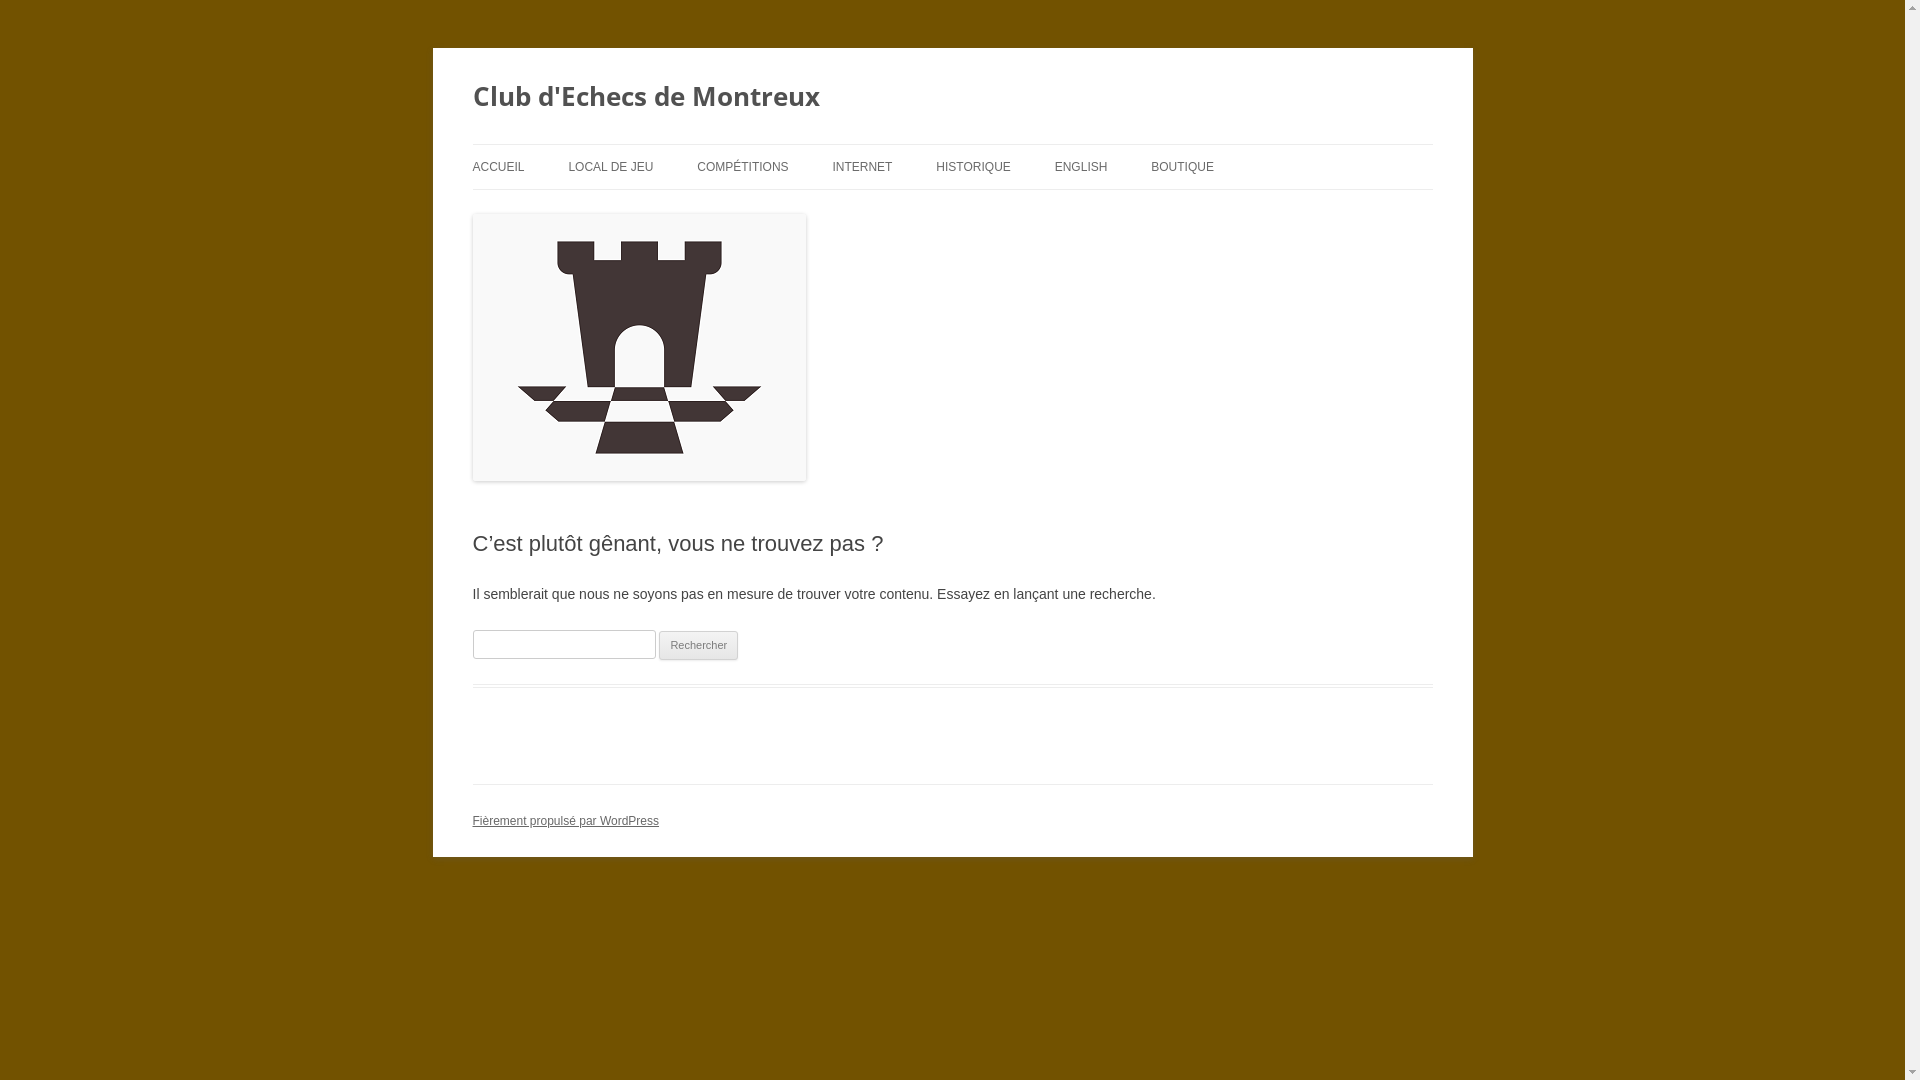 This screenshot has width=1920, height=1080. I want to click on ACCUEIL, so click(498, 167).